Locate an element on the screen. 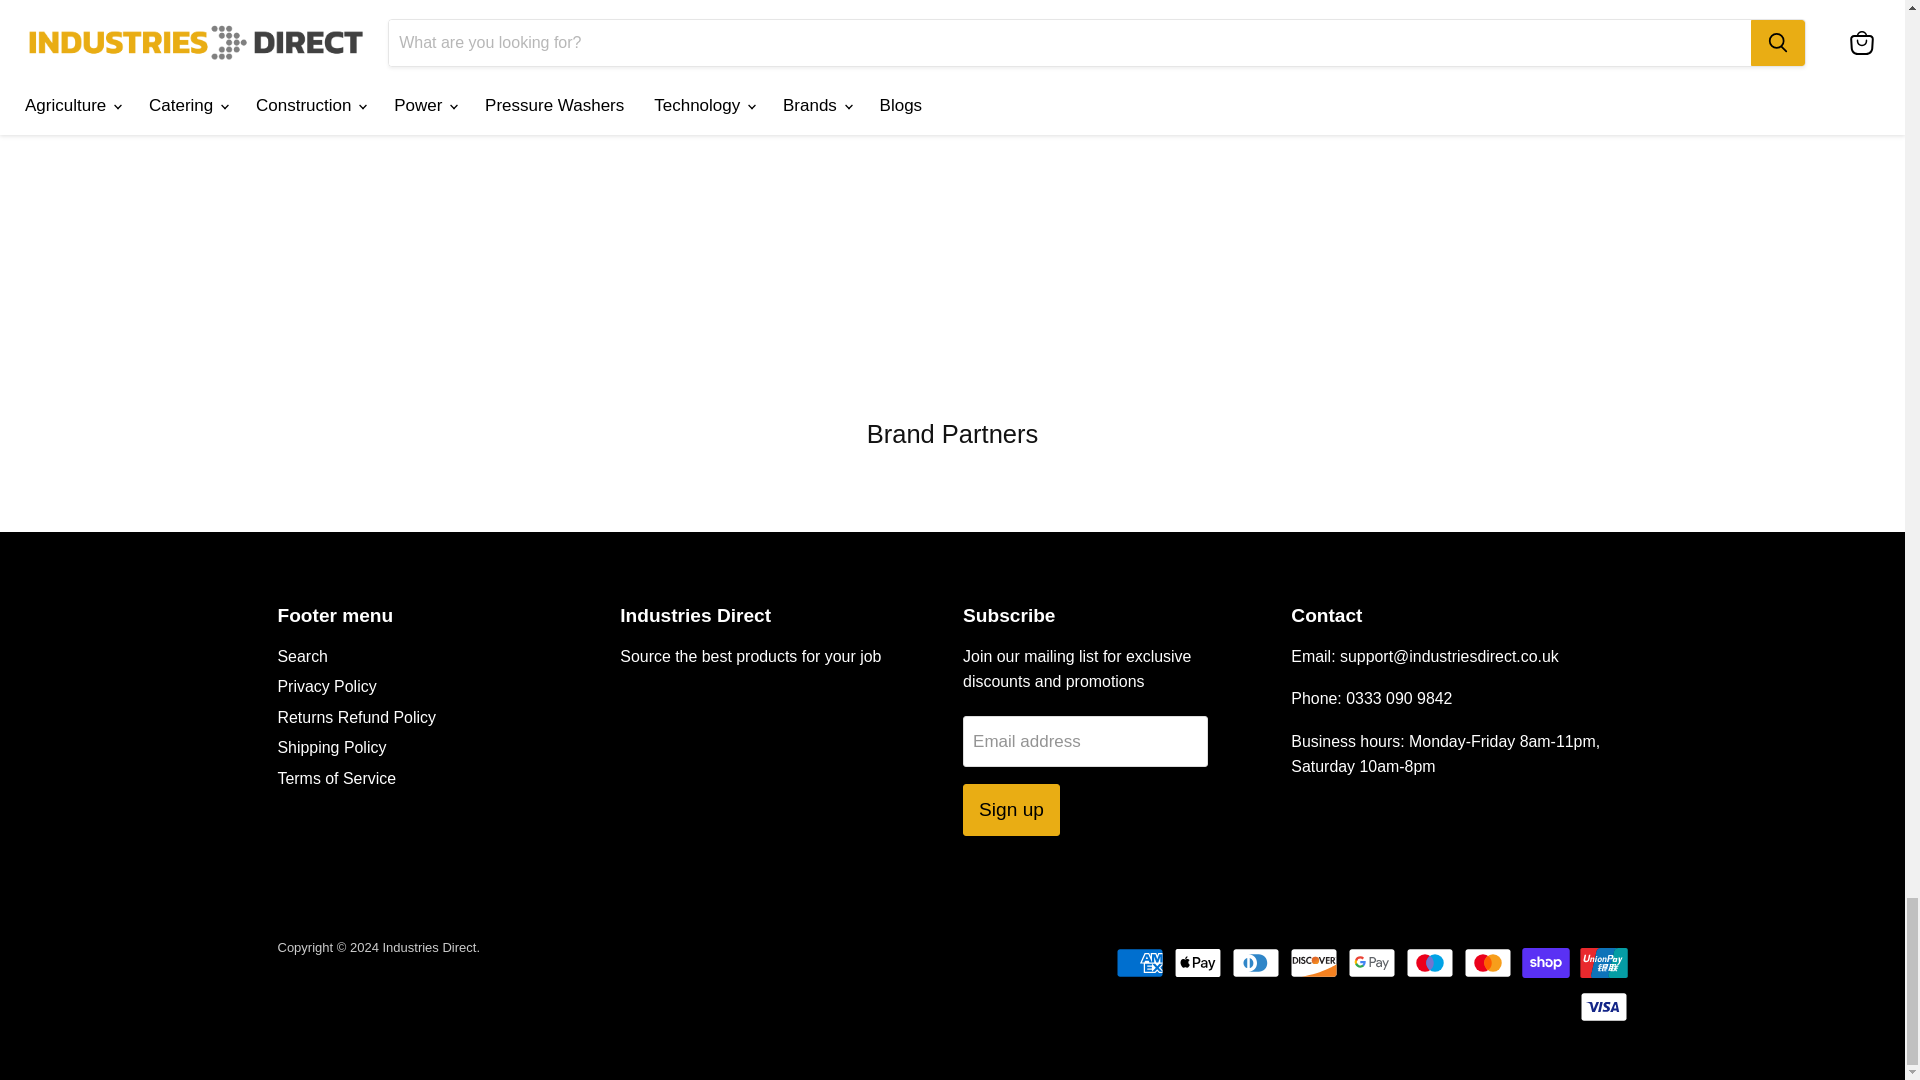  Discover is located at coordinates (1314, 963).